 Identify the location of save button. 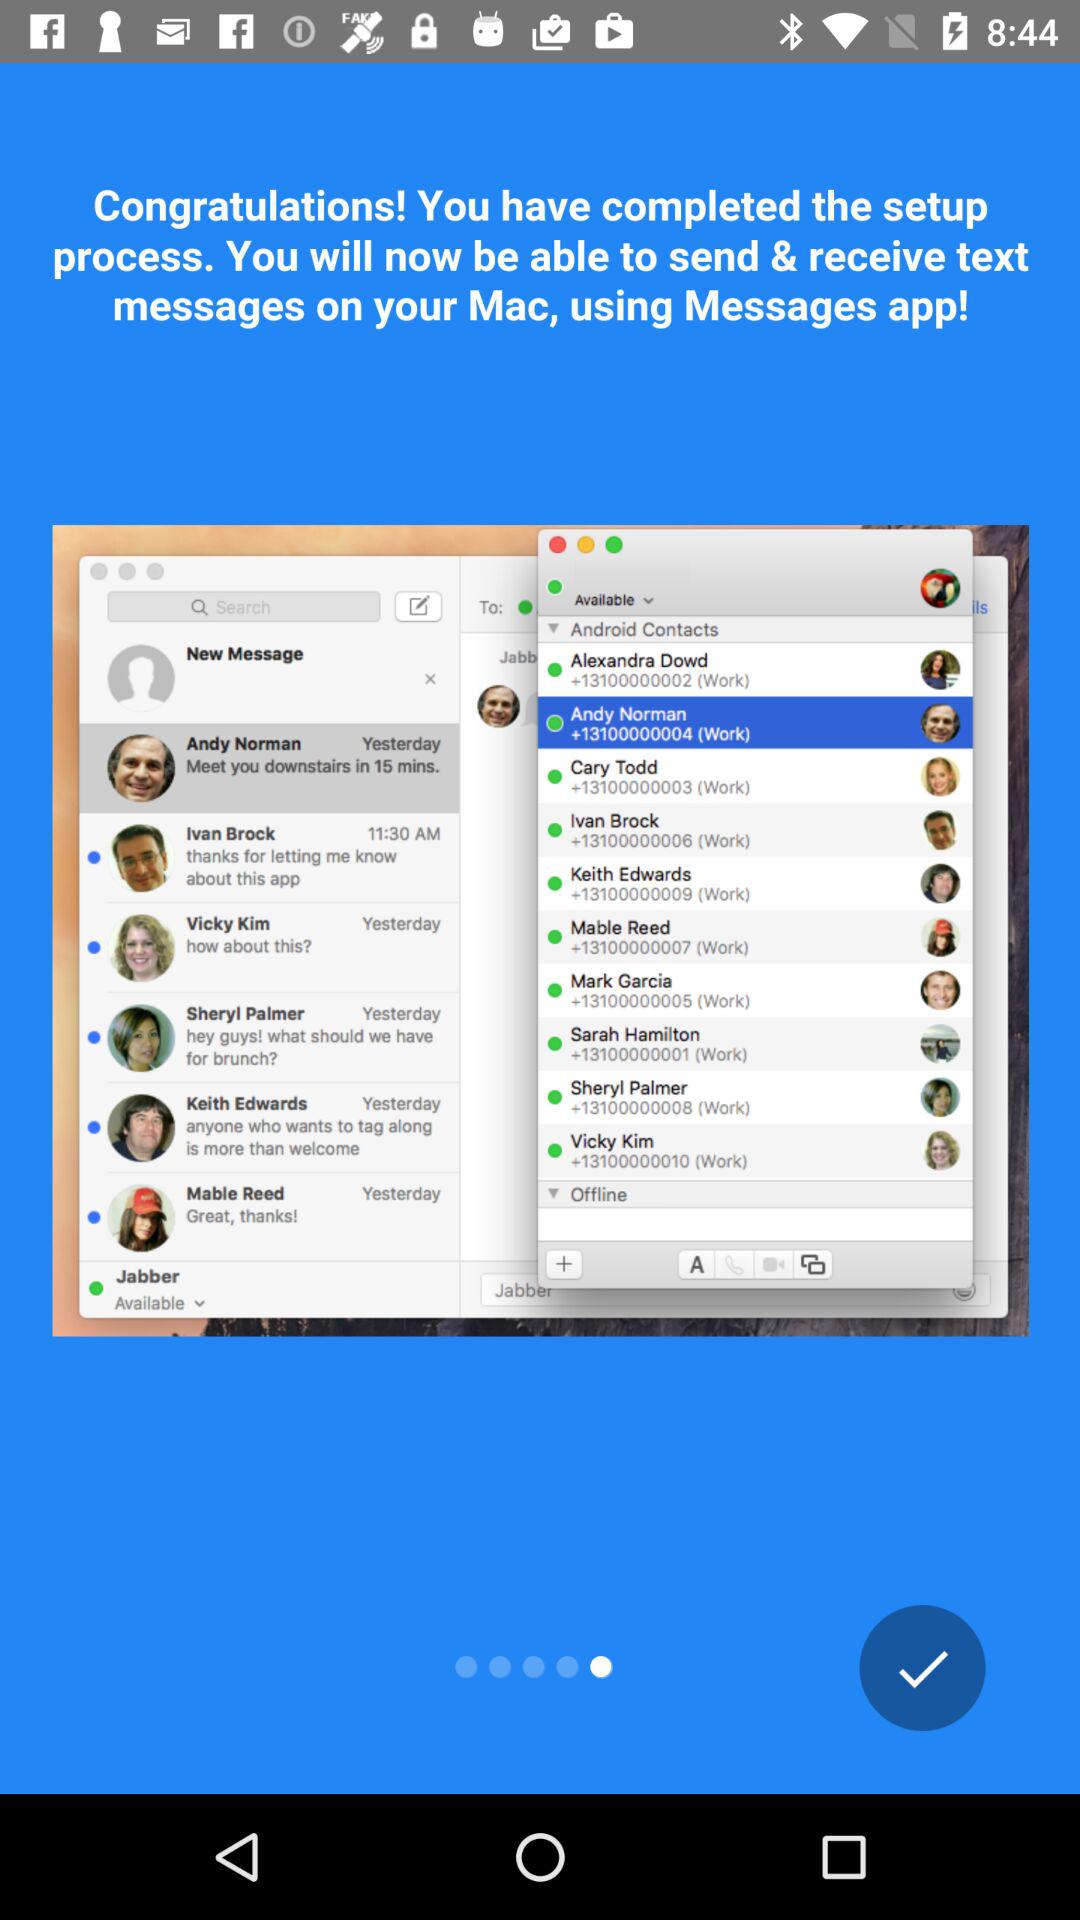
(922, 1668).